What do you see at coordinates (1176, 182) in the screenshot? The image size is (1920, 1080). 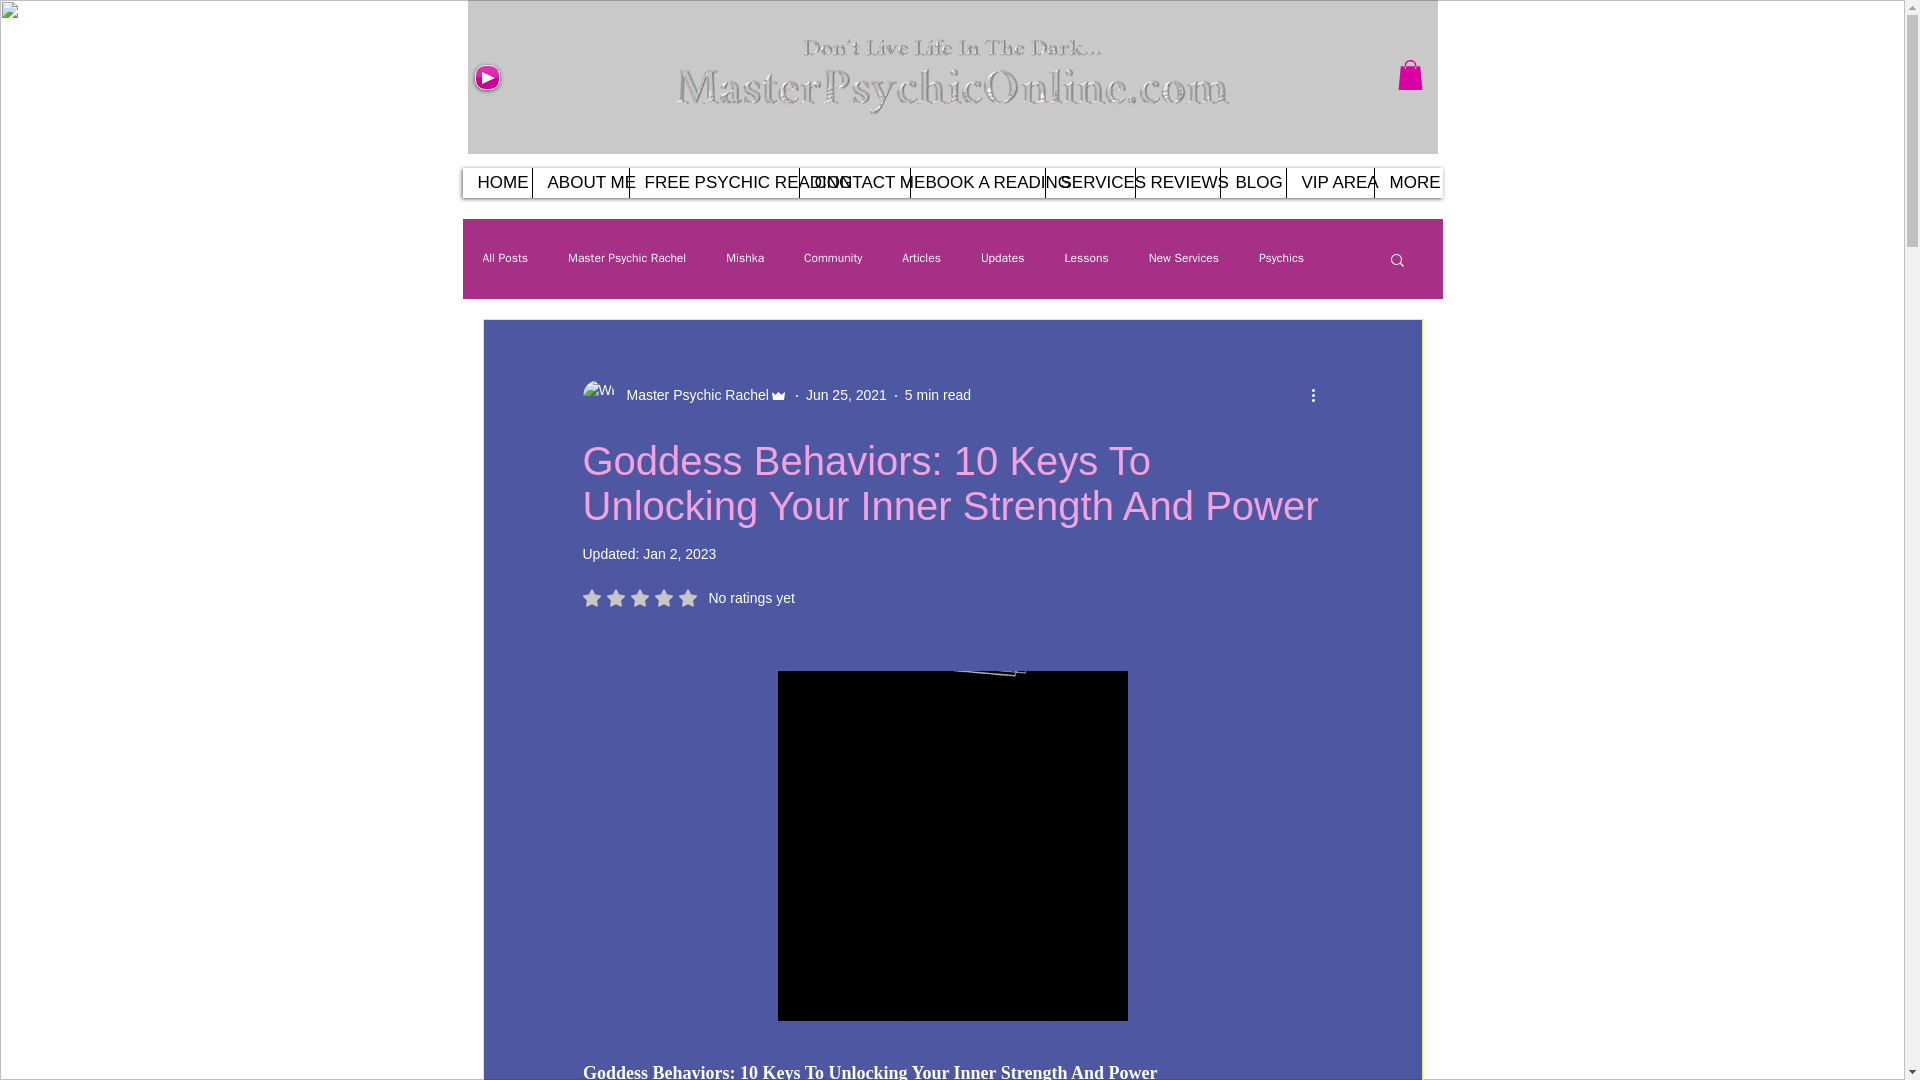 I see `REVIEWS` at bounding box center [1176, 182].